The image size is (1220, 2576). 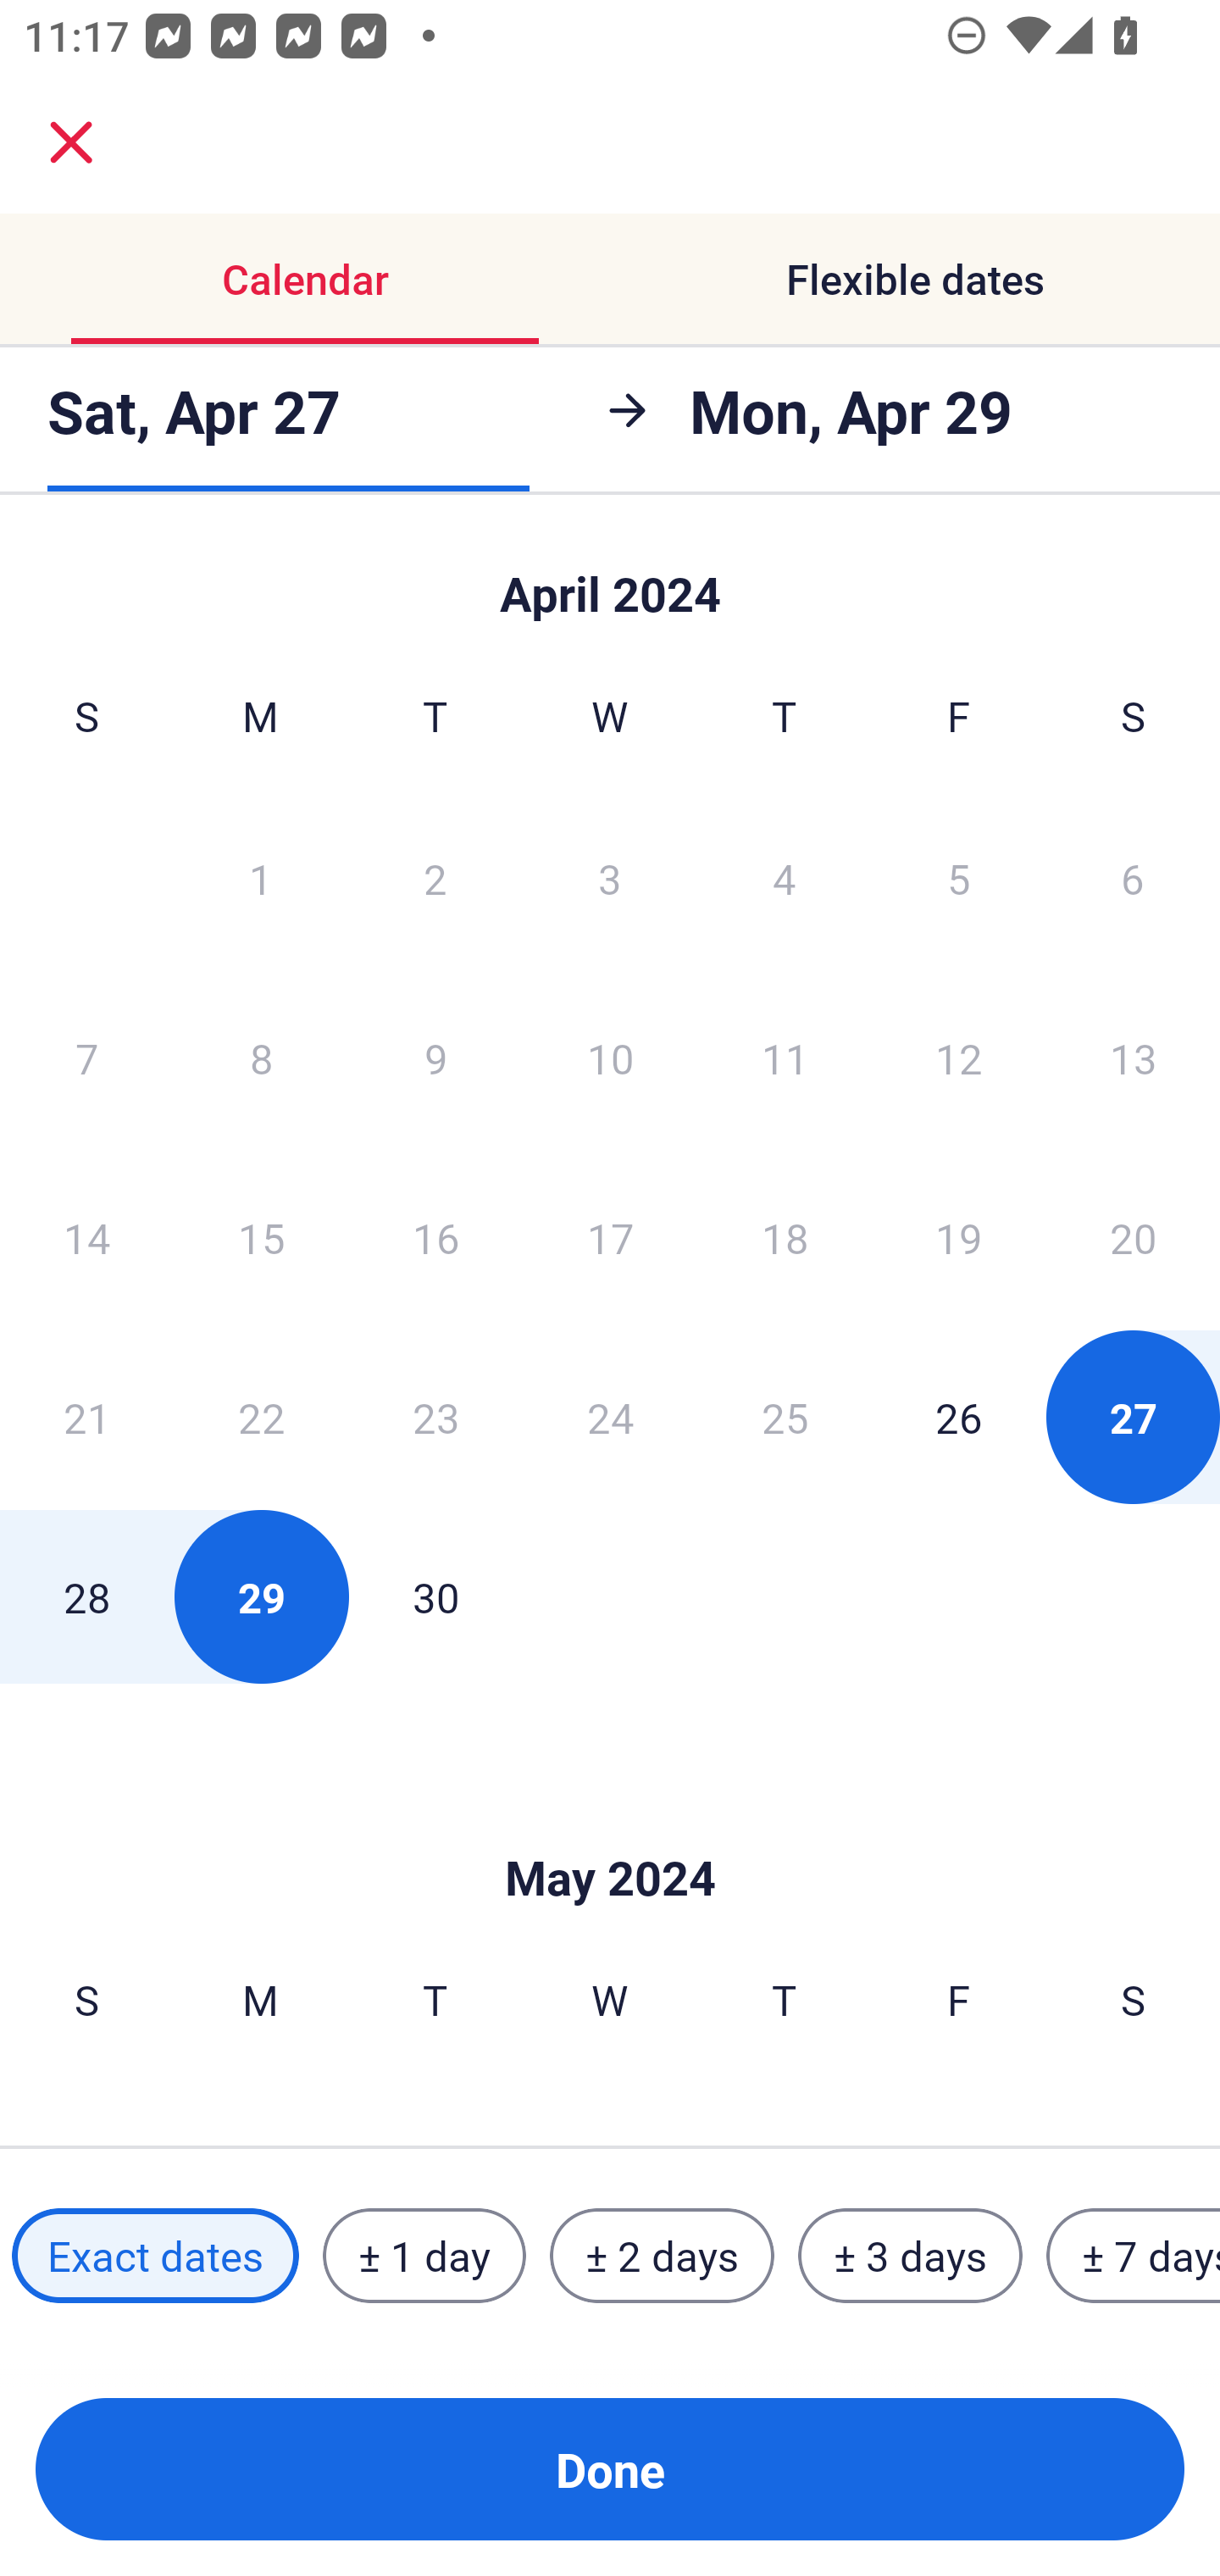 I want to click on 12 Friday, April 12, 2024, so click(x=959, y=1058).